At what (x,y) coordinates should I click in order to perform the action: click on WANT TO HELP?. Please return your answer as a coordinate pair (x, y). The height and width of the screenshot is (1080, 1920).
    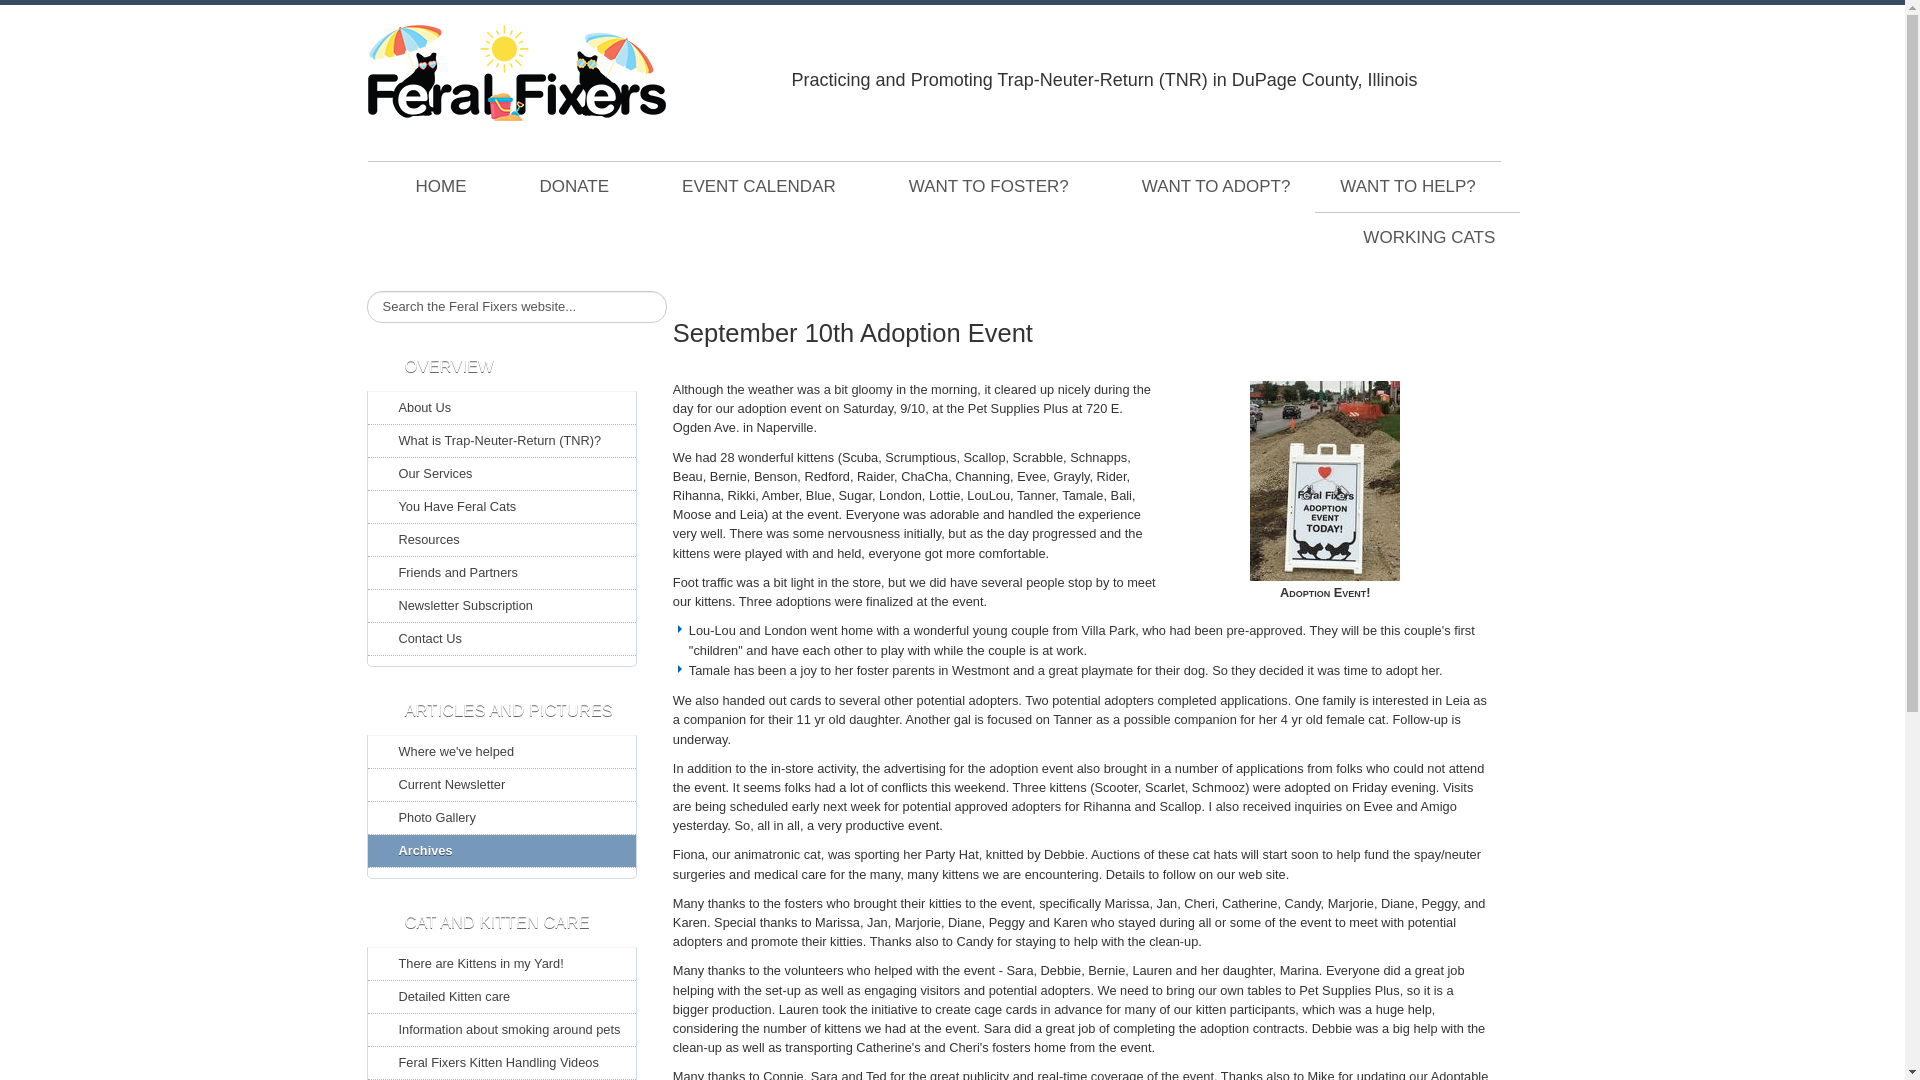
    Looking at the image, I should click on (1407, 186).